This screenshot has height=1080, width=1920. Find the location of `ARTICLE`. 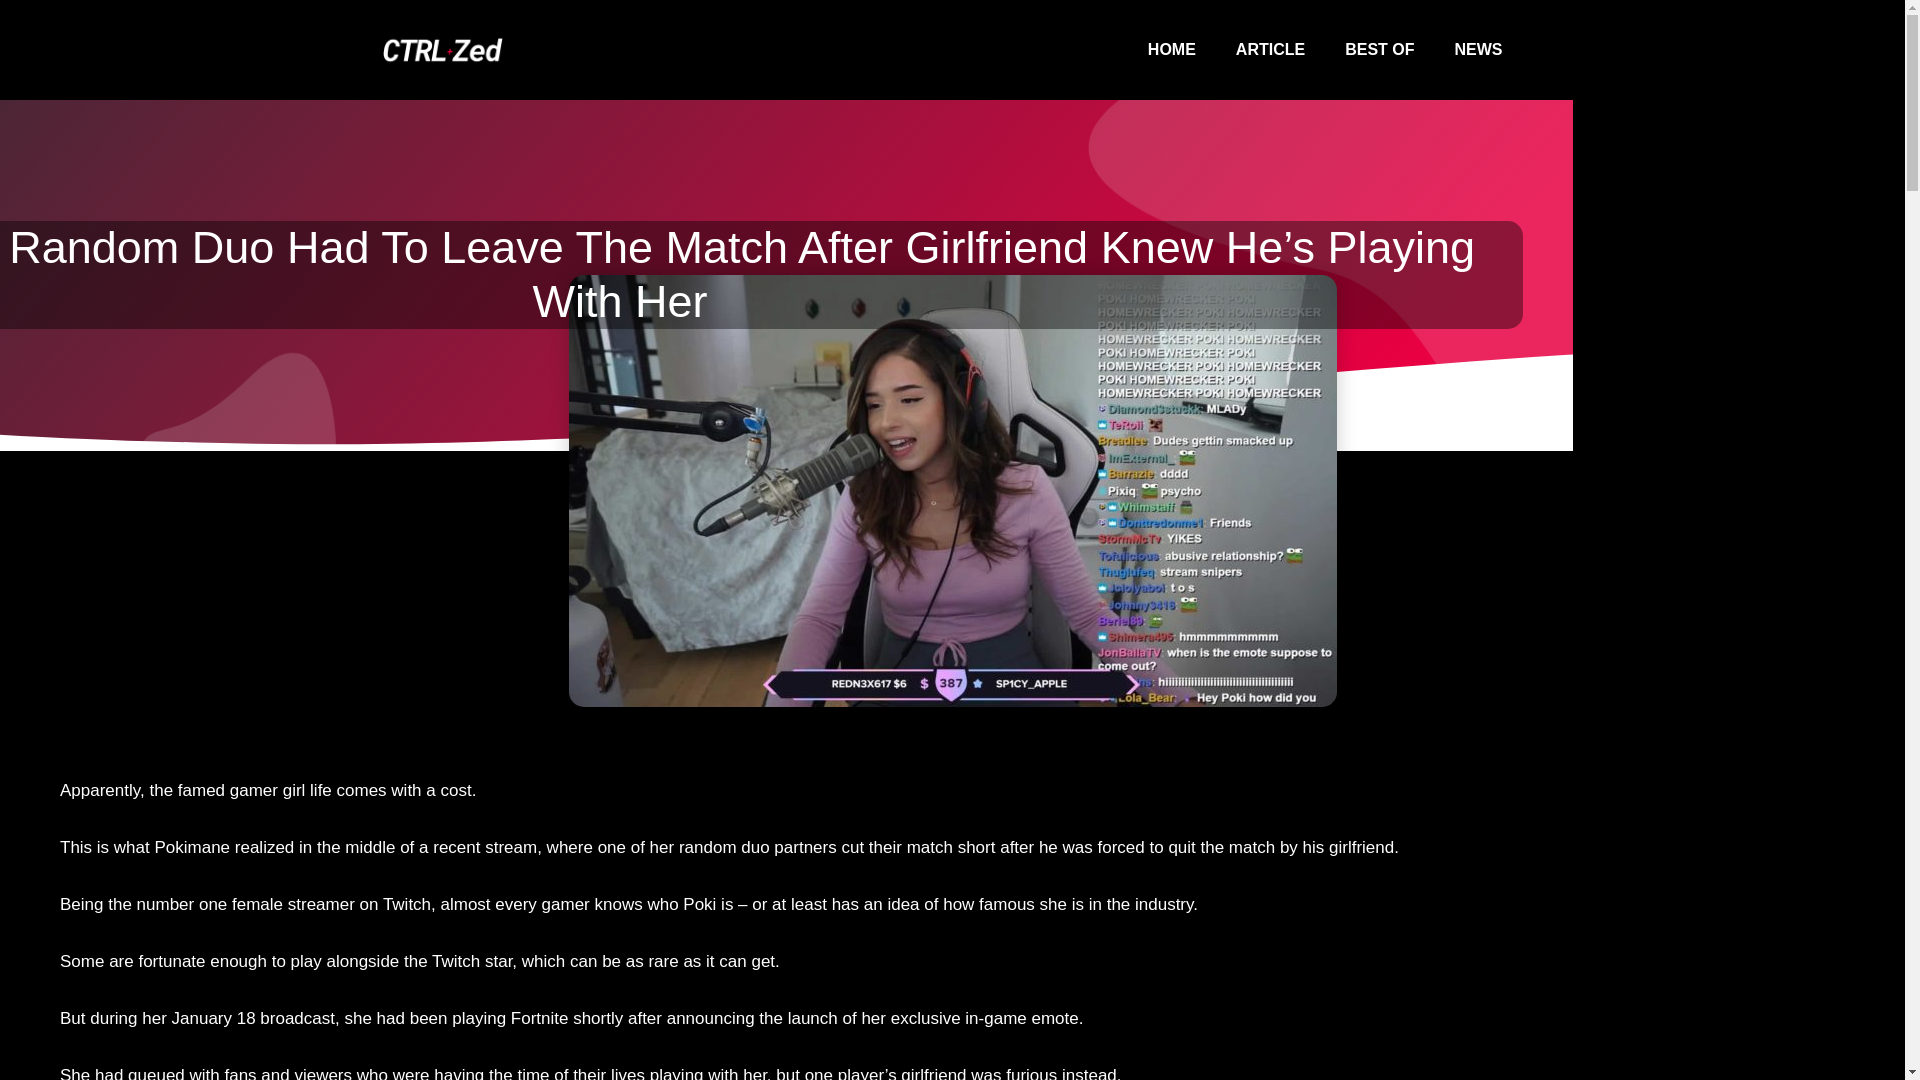

ARTICLE is located at coordinates (1270, 50).